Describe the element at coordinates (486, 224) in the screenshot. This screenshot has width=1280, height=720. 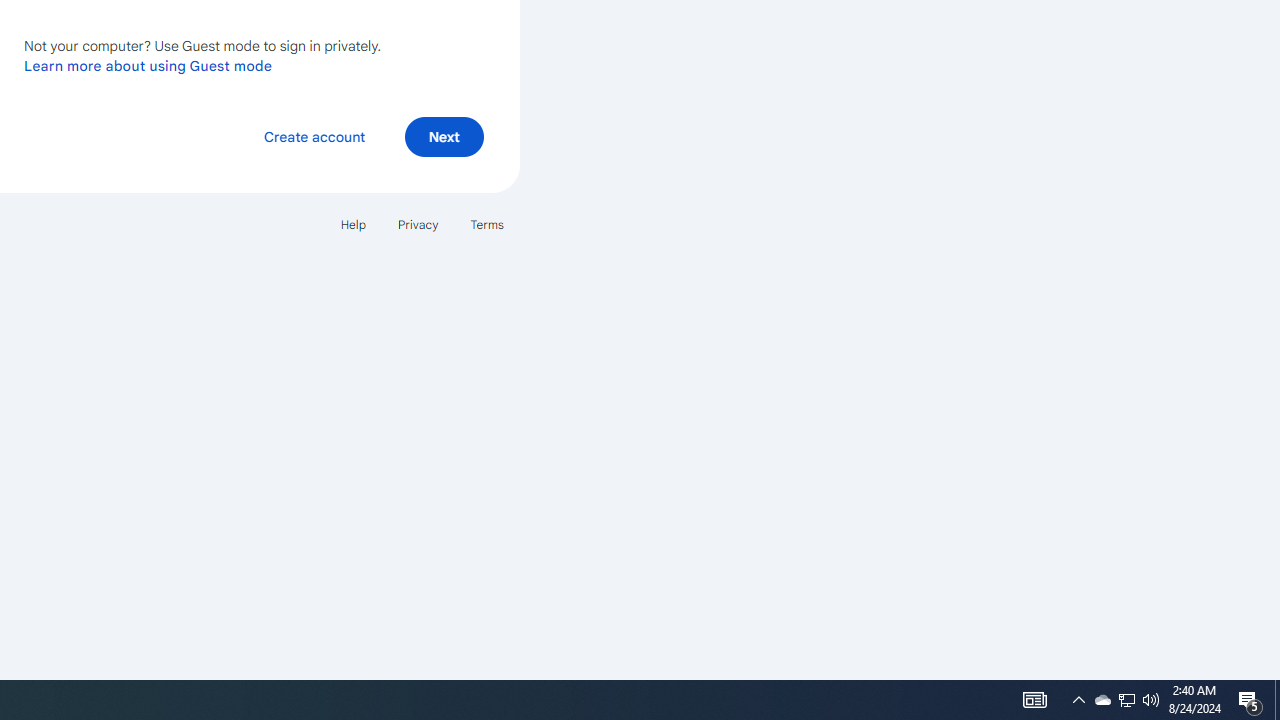
I see `Terms` at that location.